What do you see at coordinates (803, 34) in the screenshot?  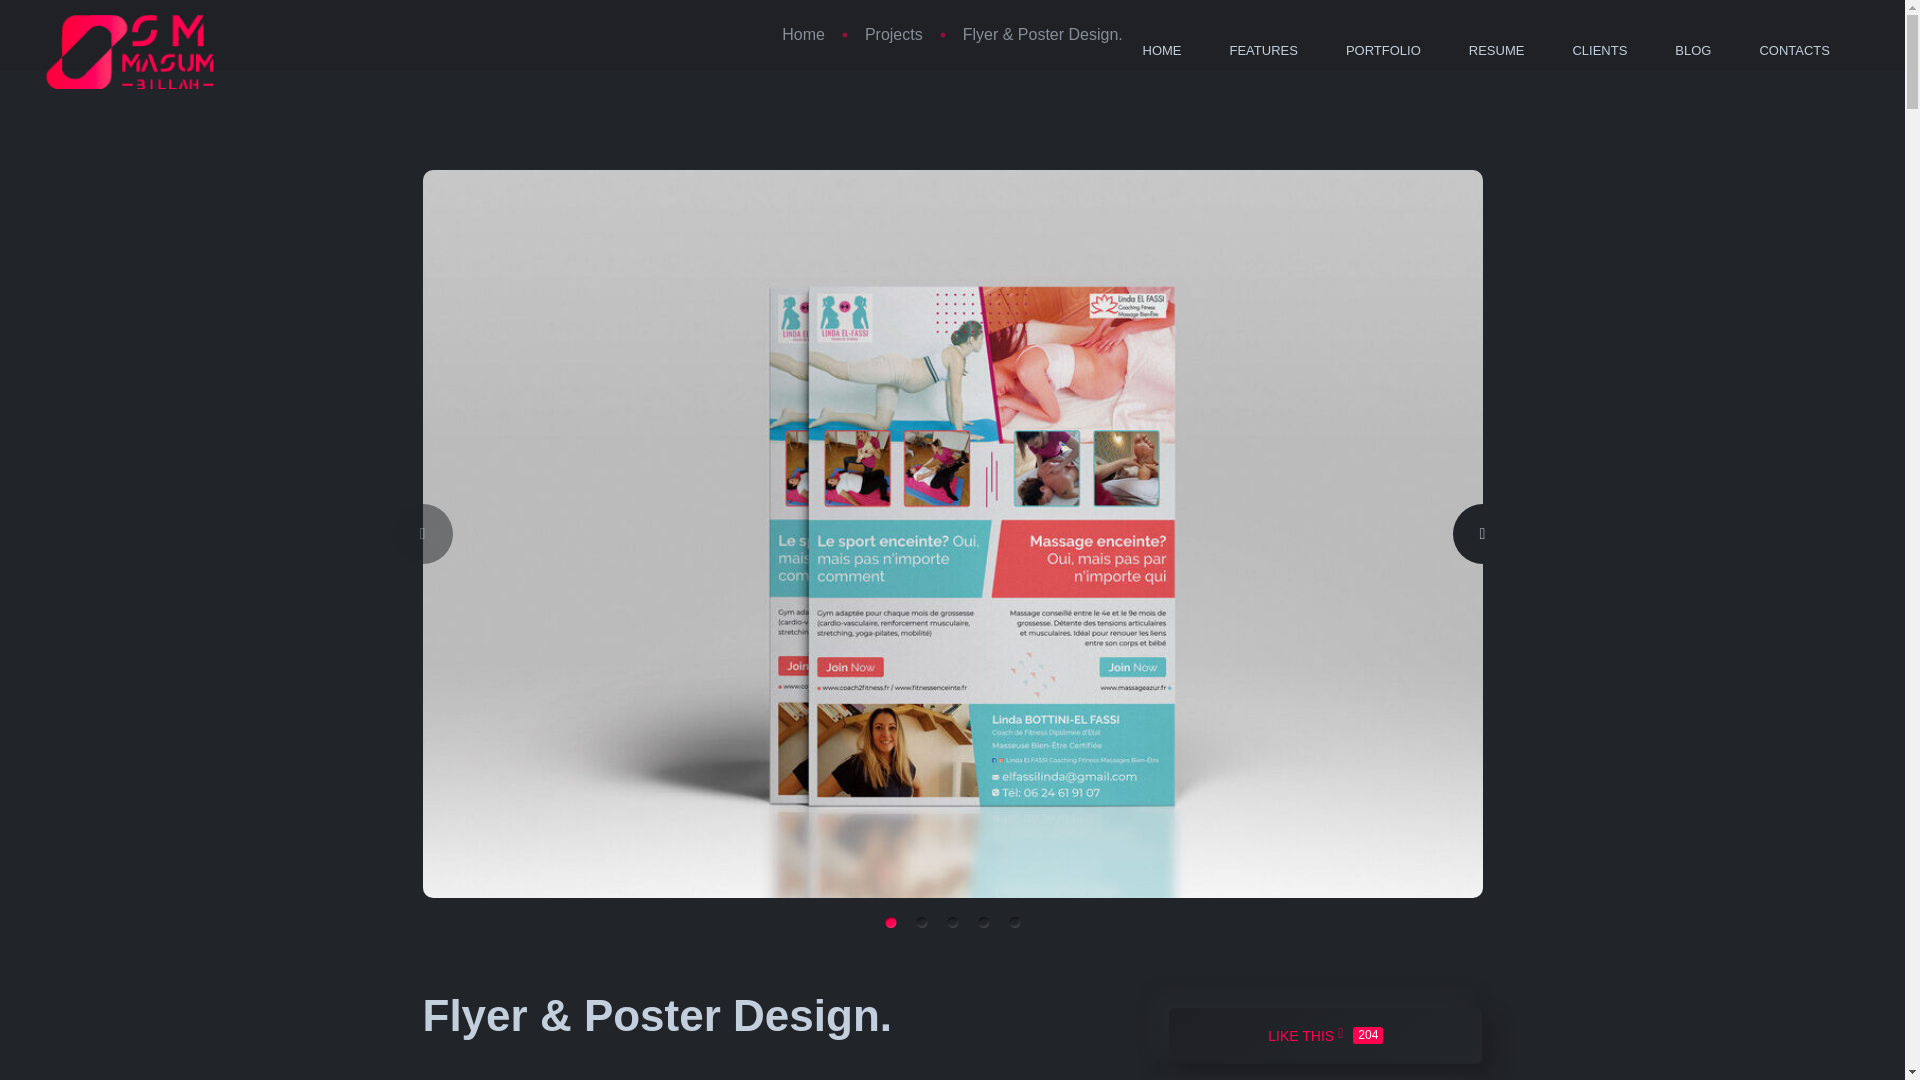 I see `Projects` at bounding box center [803, 34].